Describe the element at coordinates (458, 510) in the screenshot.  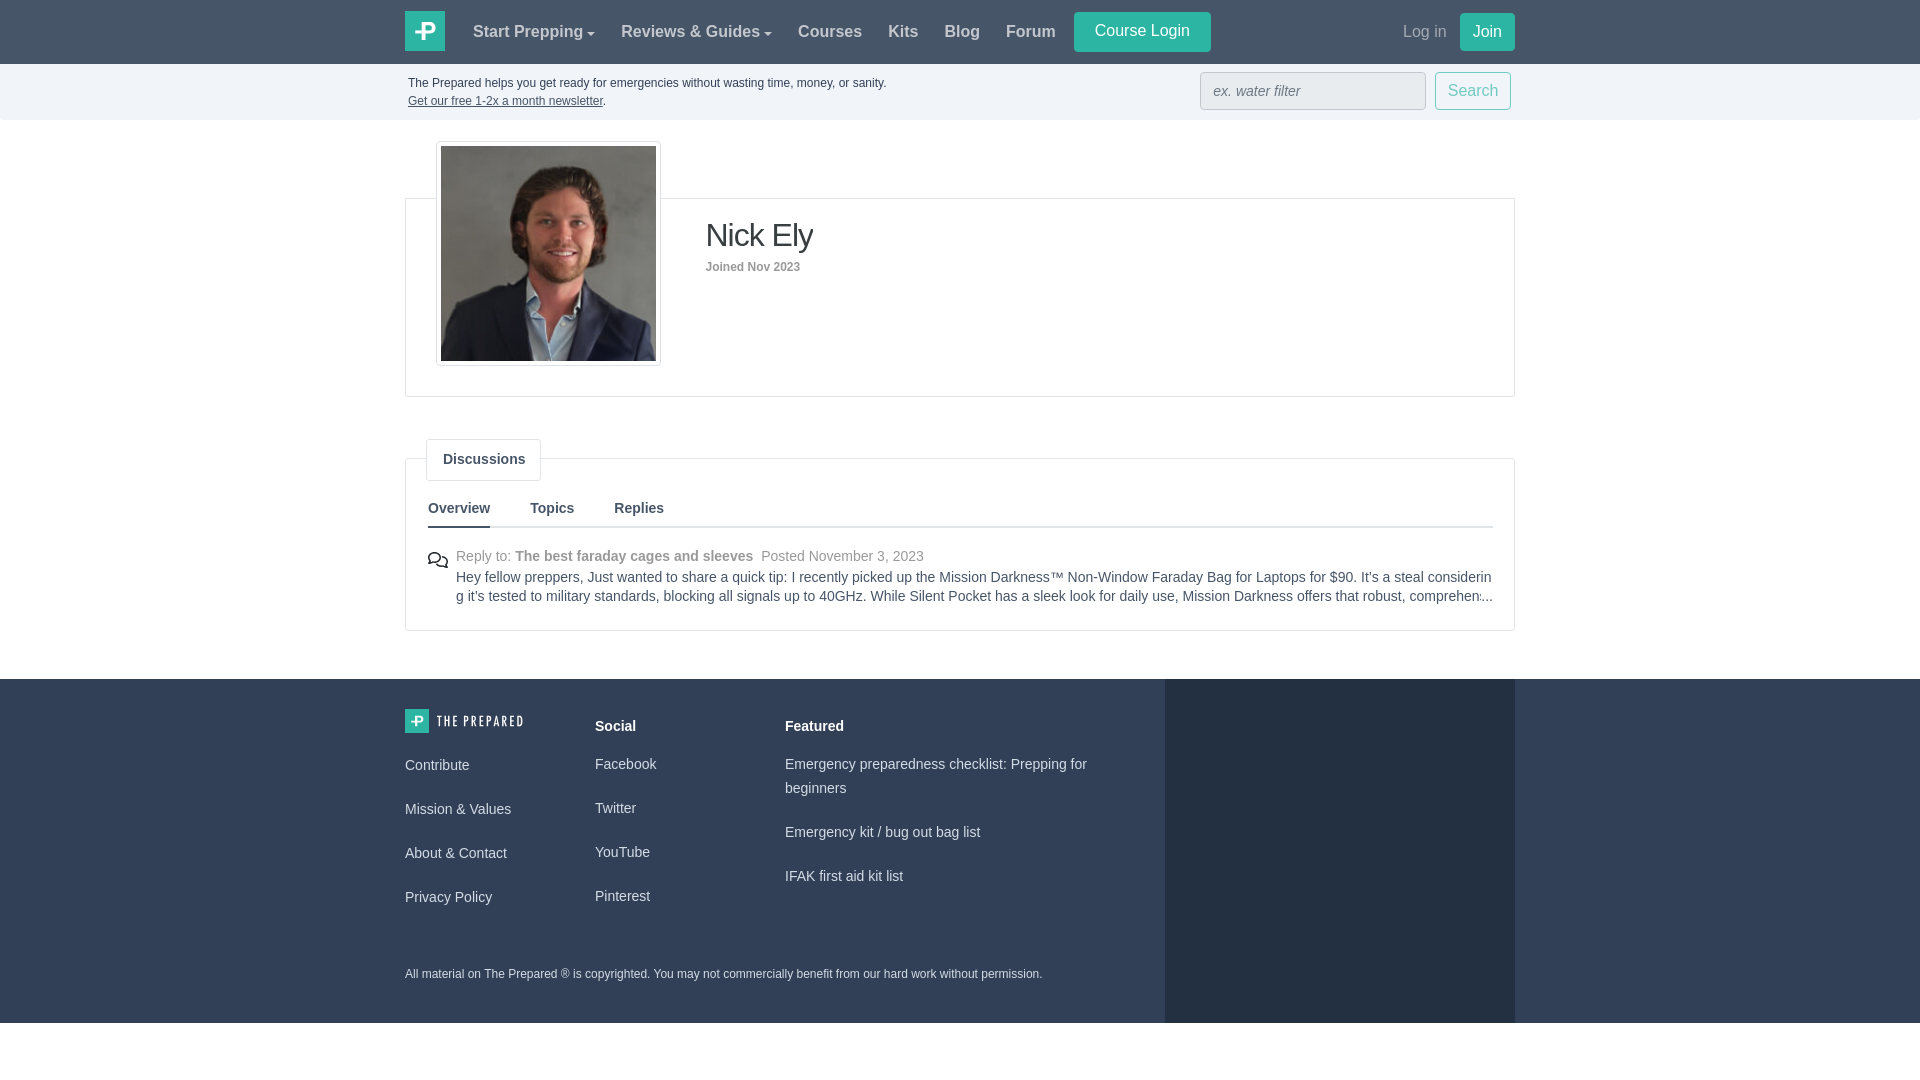
I see `Overview` at that location.